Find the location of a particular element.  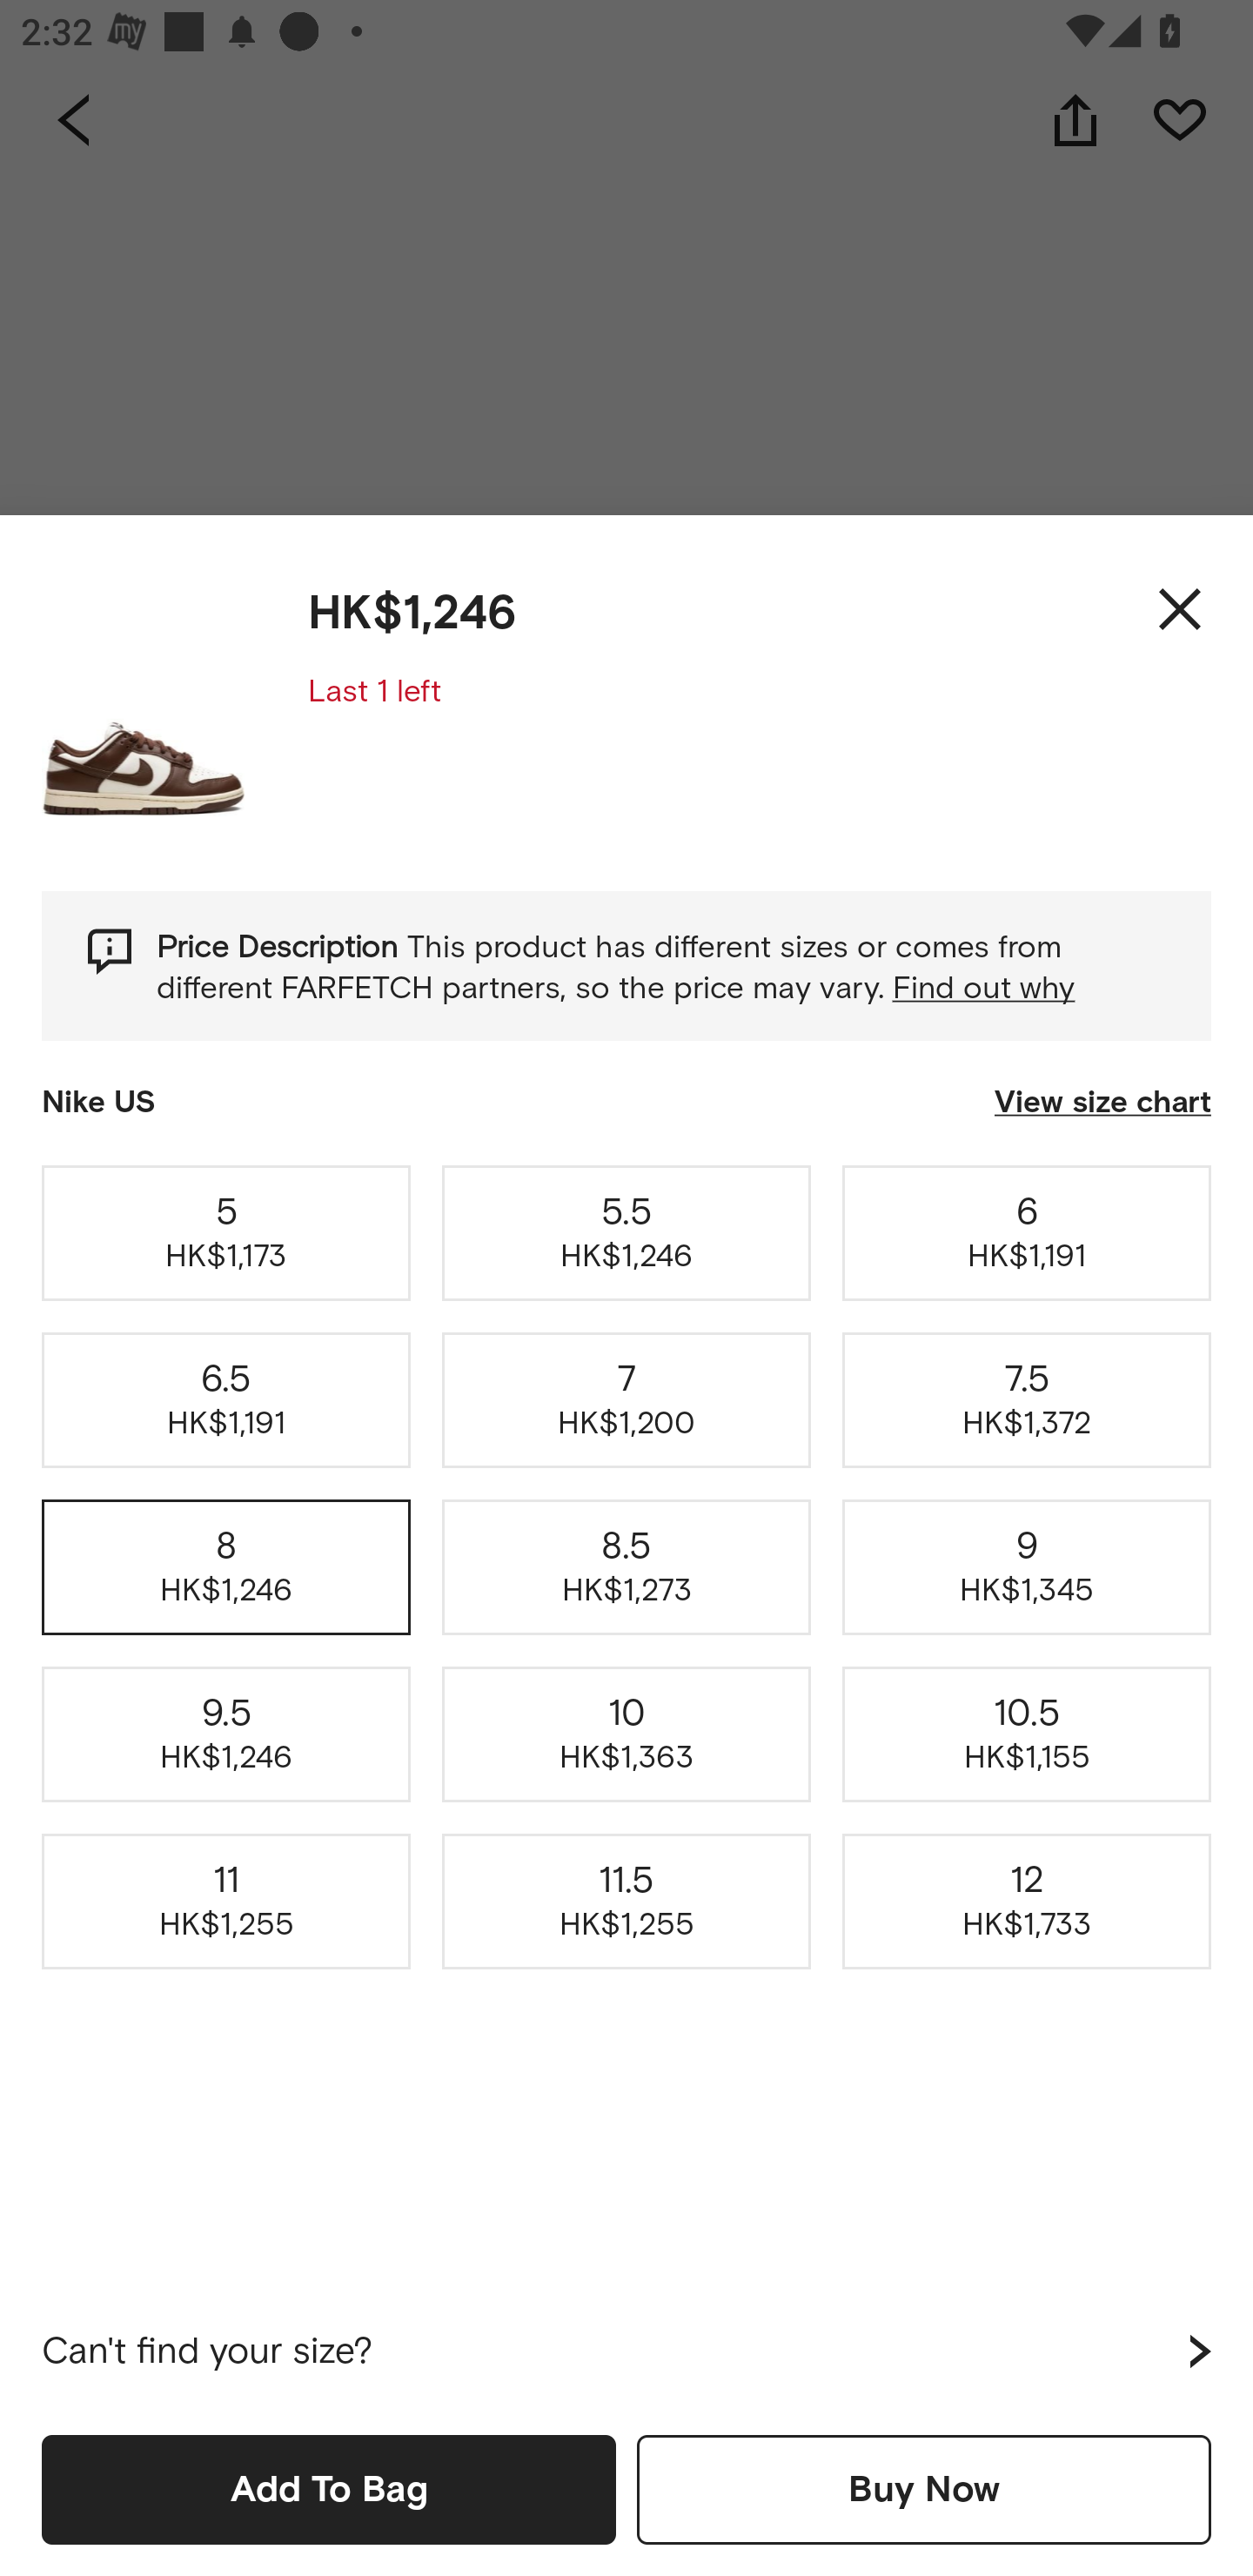

12 HK$1,733 is located at coordinates (1027, 1902).